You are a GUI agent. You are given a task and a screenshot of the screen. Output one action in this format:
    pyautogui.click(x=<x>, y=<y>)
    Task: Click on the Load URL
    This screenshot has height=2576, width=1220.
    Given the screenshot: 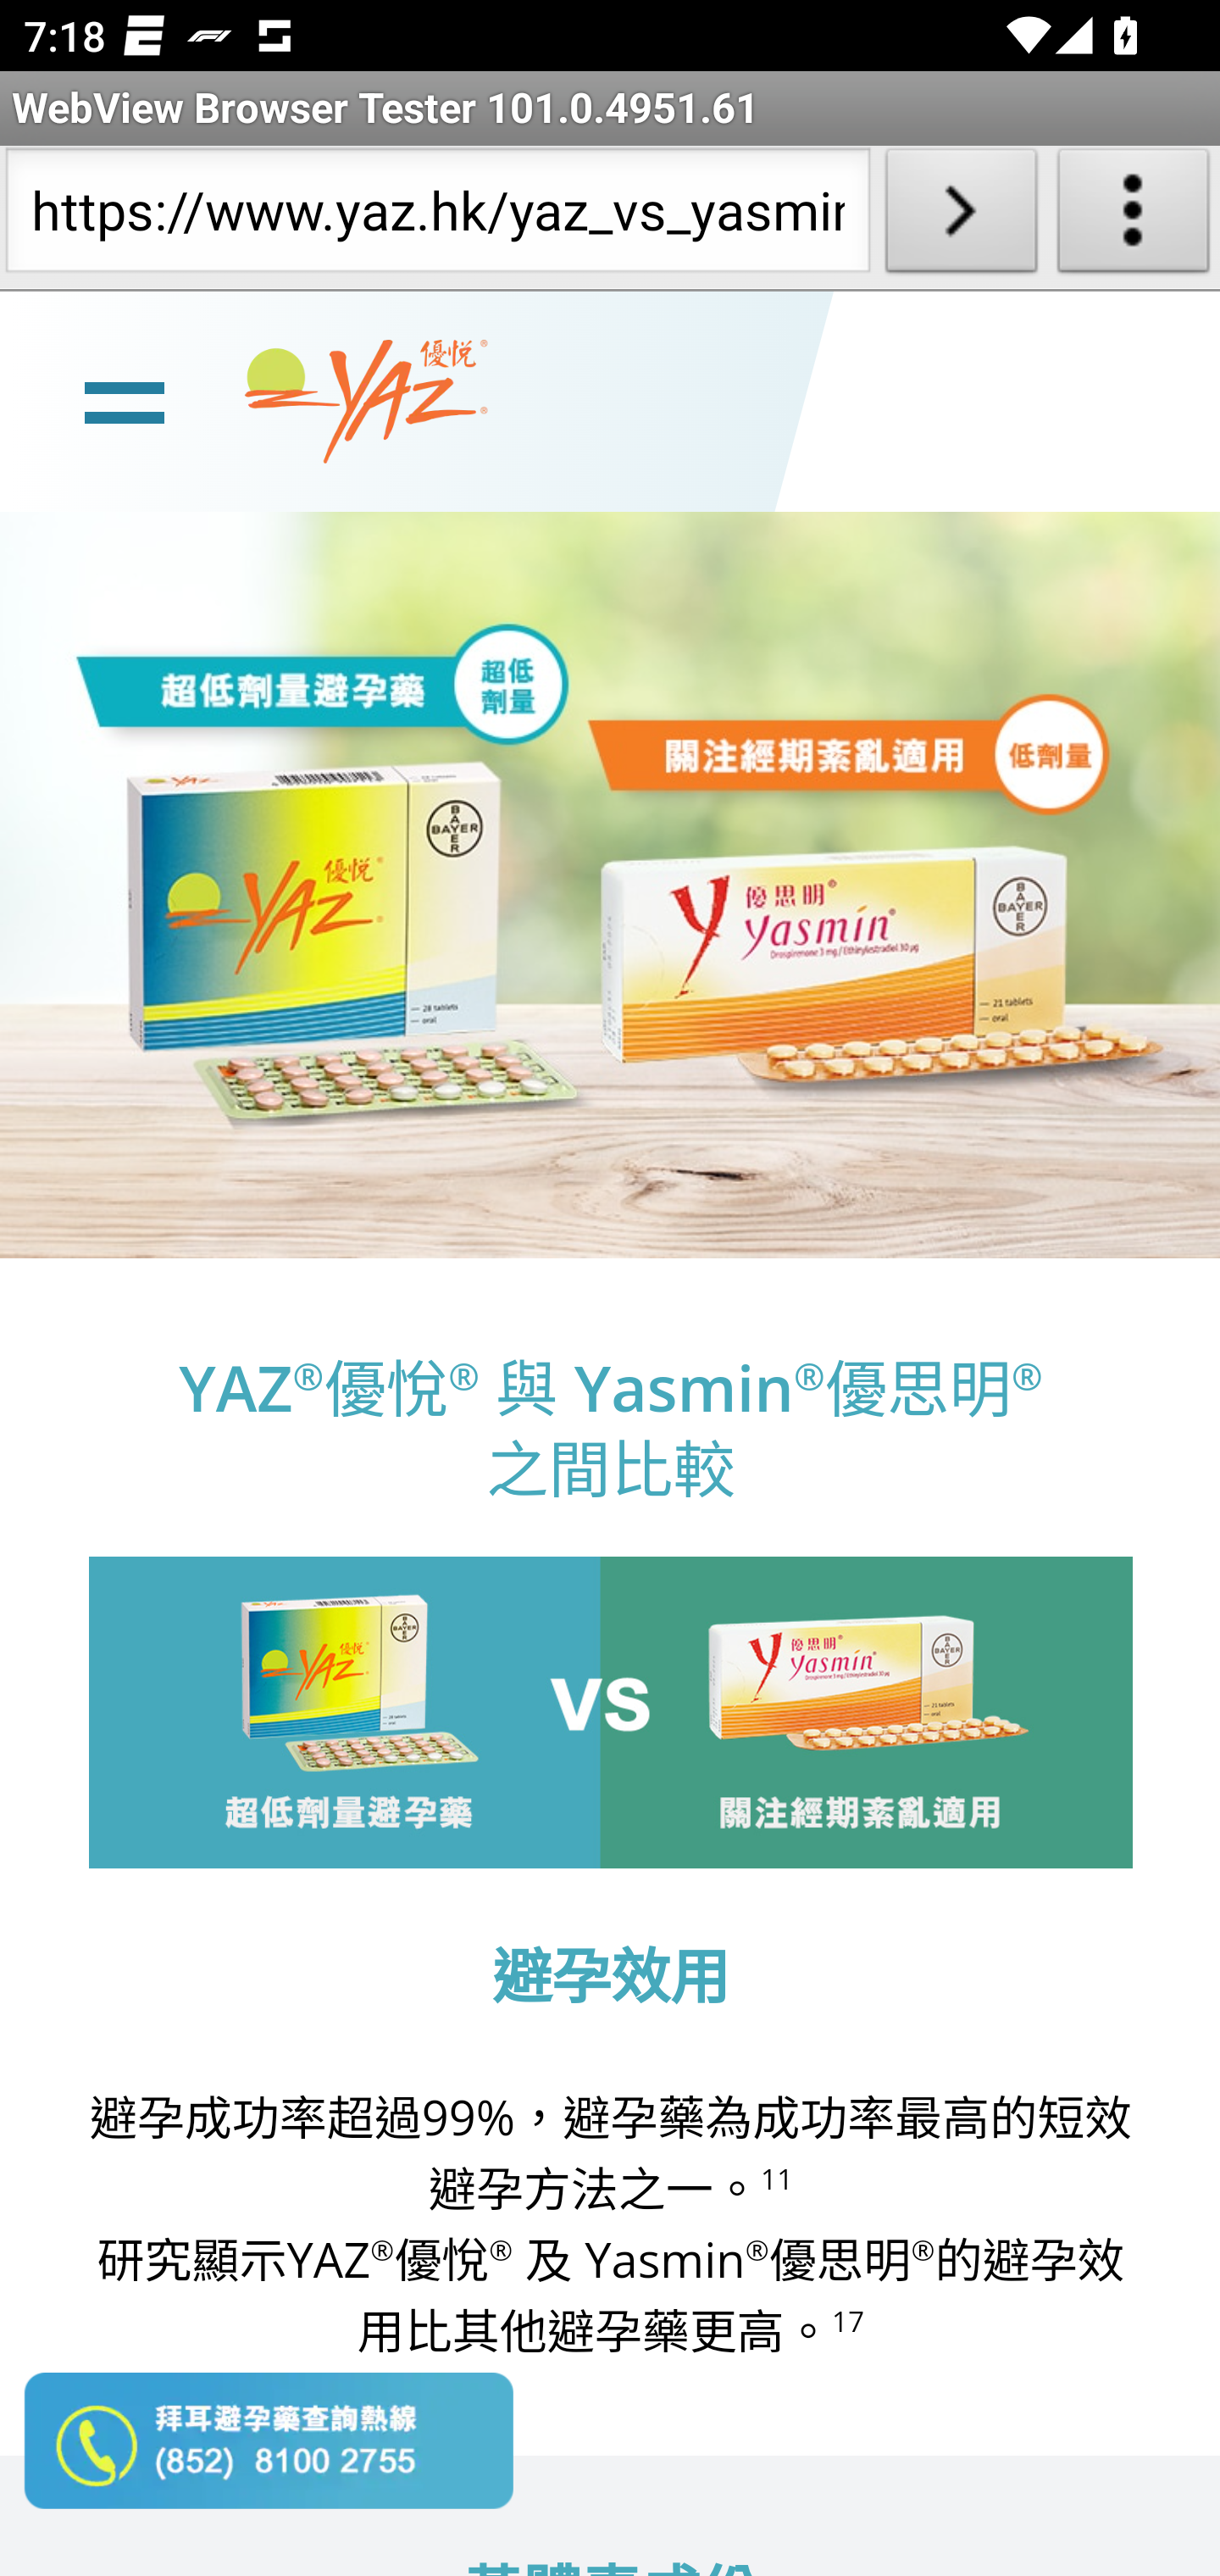 What is the action you would take?
    pyautogui.click(x=961, y=217)
    